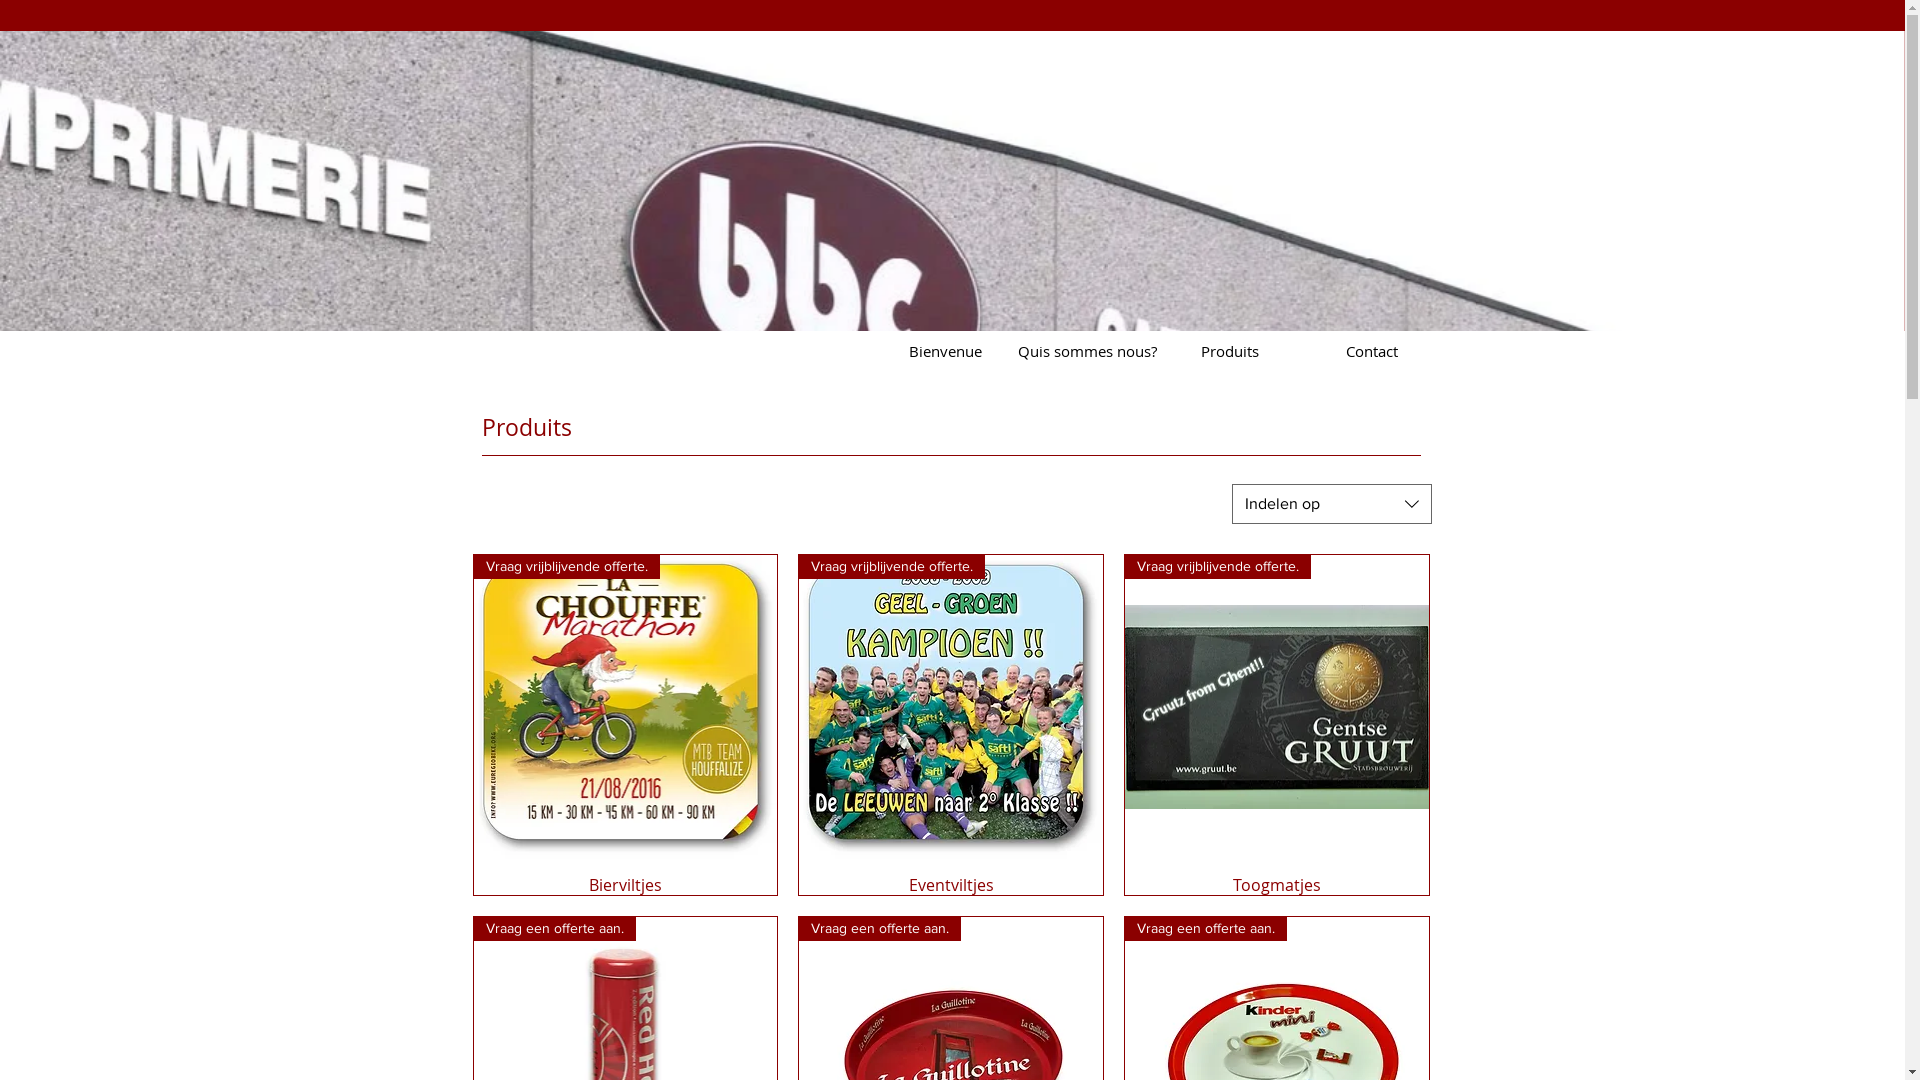 The height and width of the screenshot is (1080, 1920). I want to click on Bierviltjes, so click(626, 885).